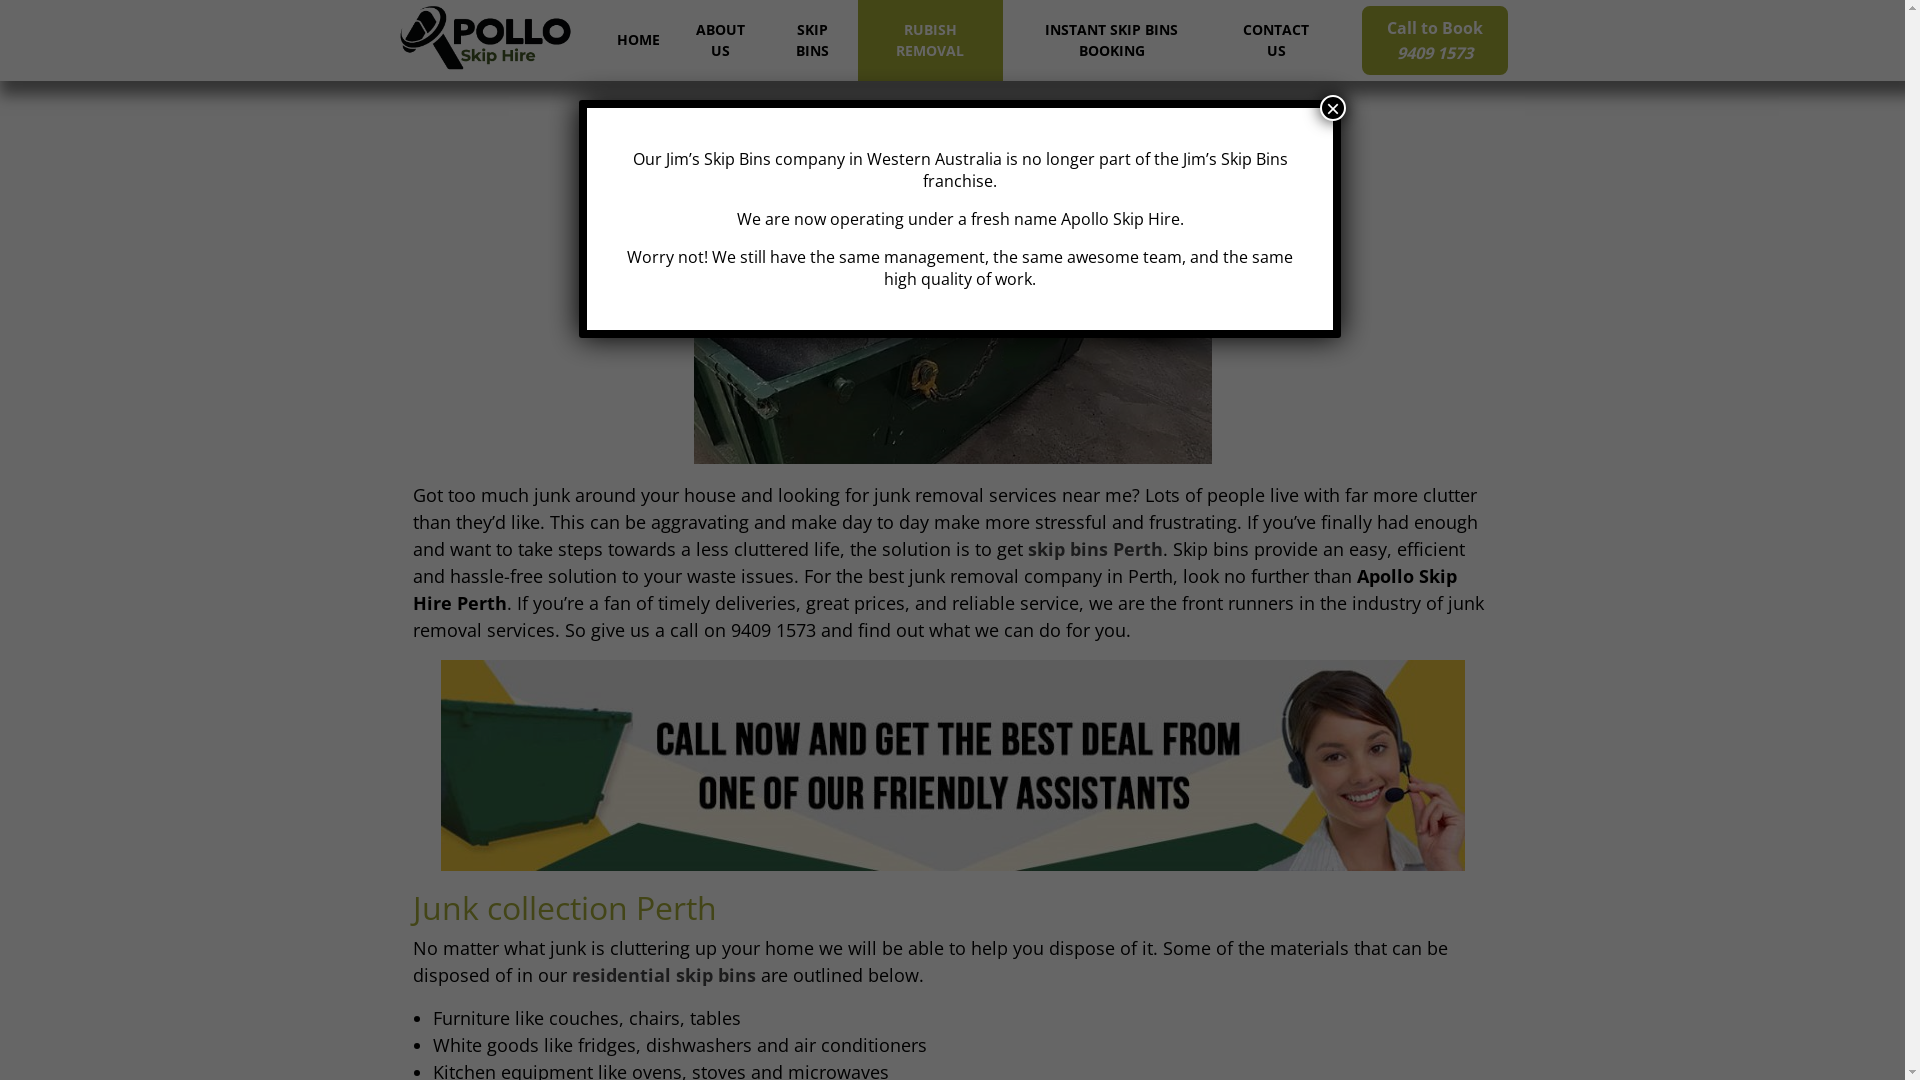  I want to click on ABOUT US, so click(720, 40).